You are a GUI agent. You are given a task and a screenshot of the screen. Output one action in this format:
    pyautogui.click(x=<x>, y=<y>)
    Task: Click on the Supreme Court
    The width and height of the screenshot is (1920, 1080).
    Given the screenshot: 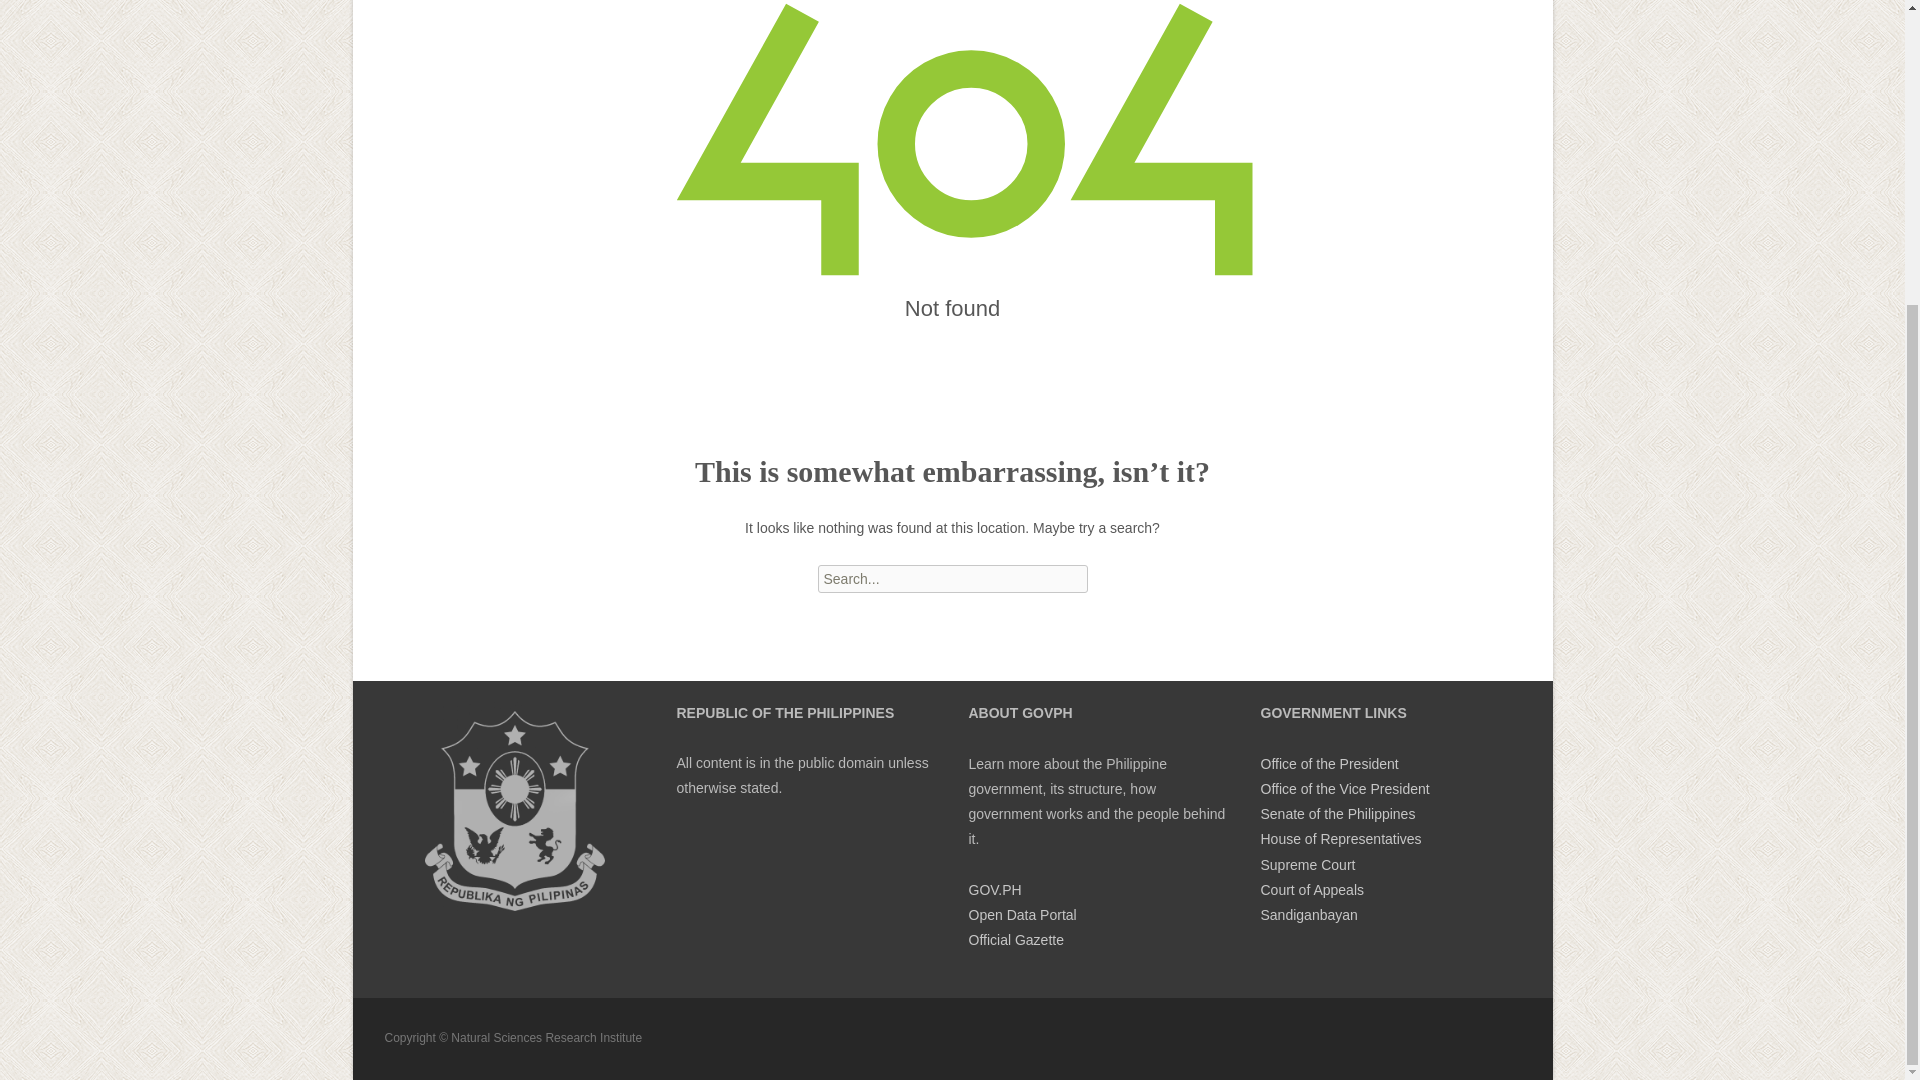 What is the action you would take?
    pyautogui.click(x=1307, y=864)
    